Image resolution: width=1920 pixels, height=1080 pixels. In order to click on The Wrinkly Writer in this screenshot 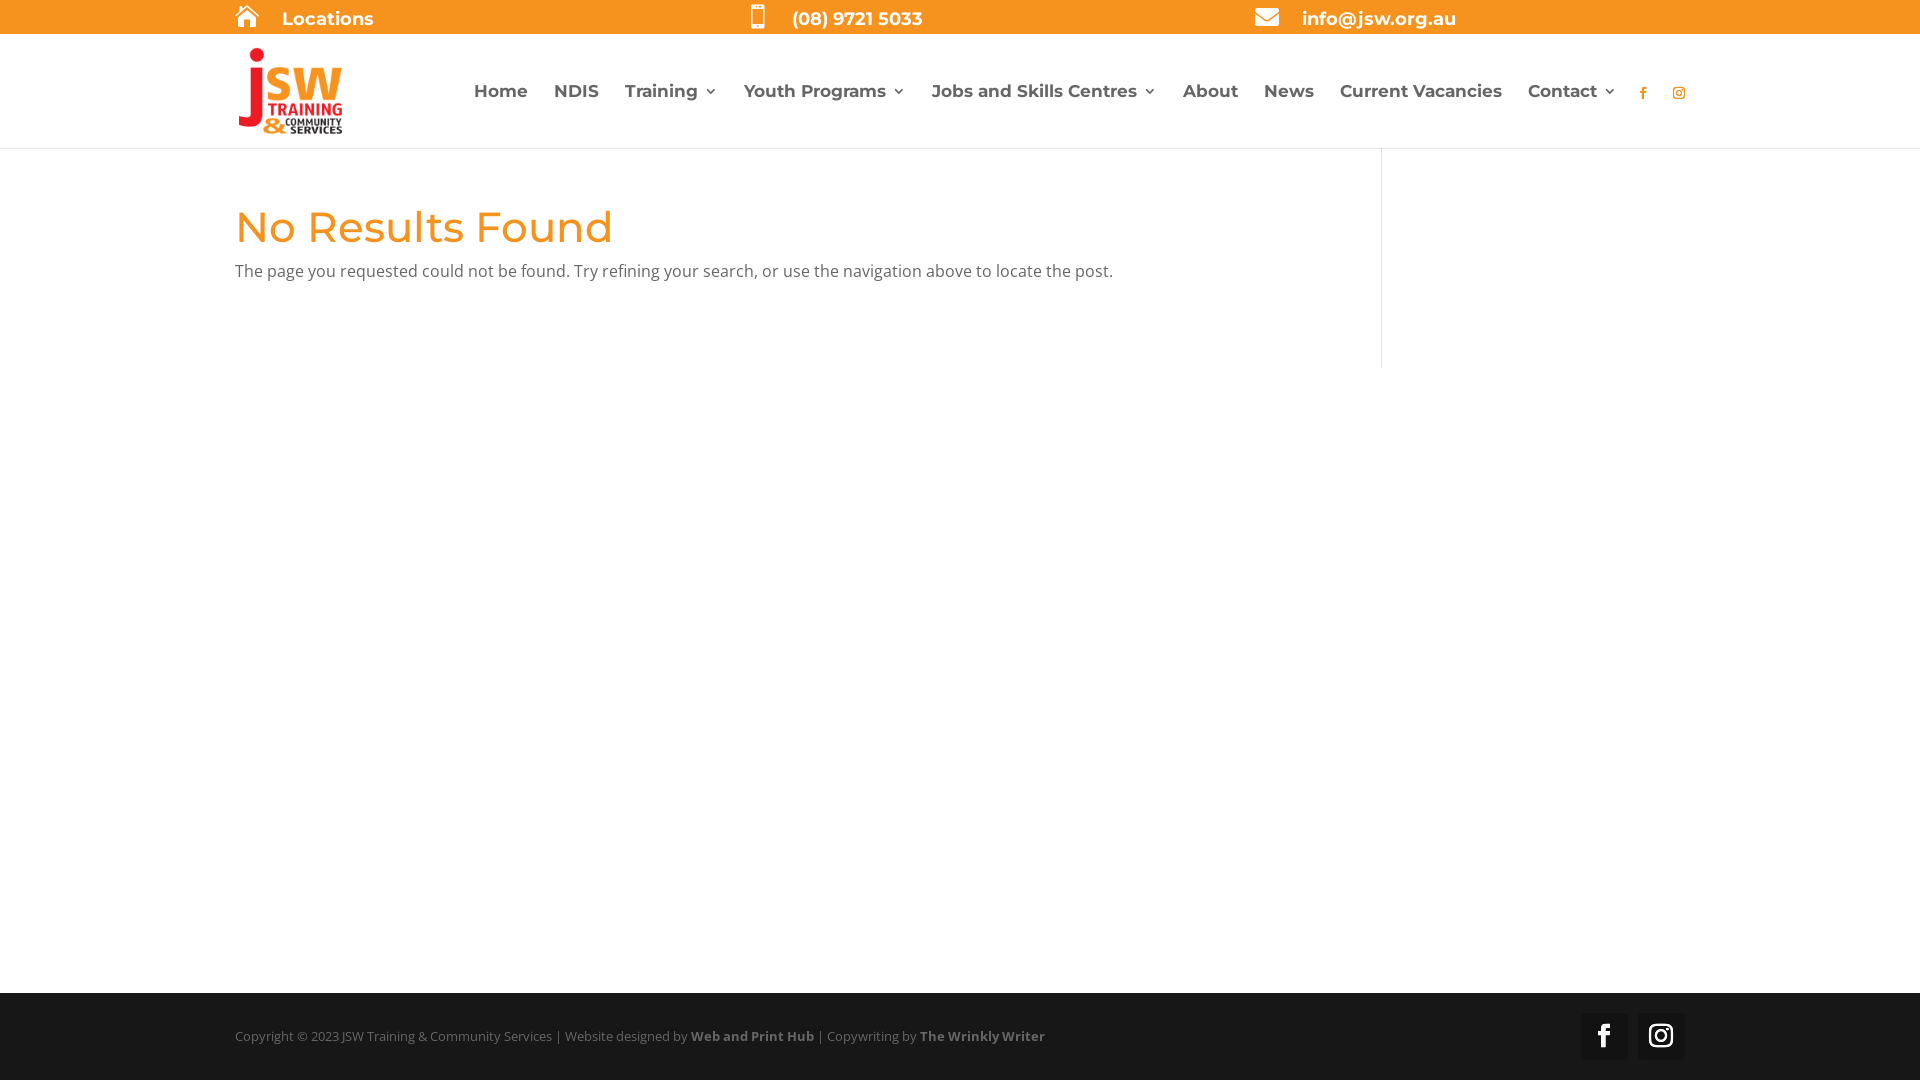, I will do `click(982, 1036)`.